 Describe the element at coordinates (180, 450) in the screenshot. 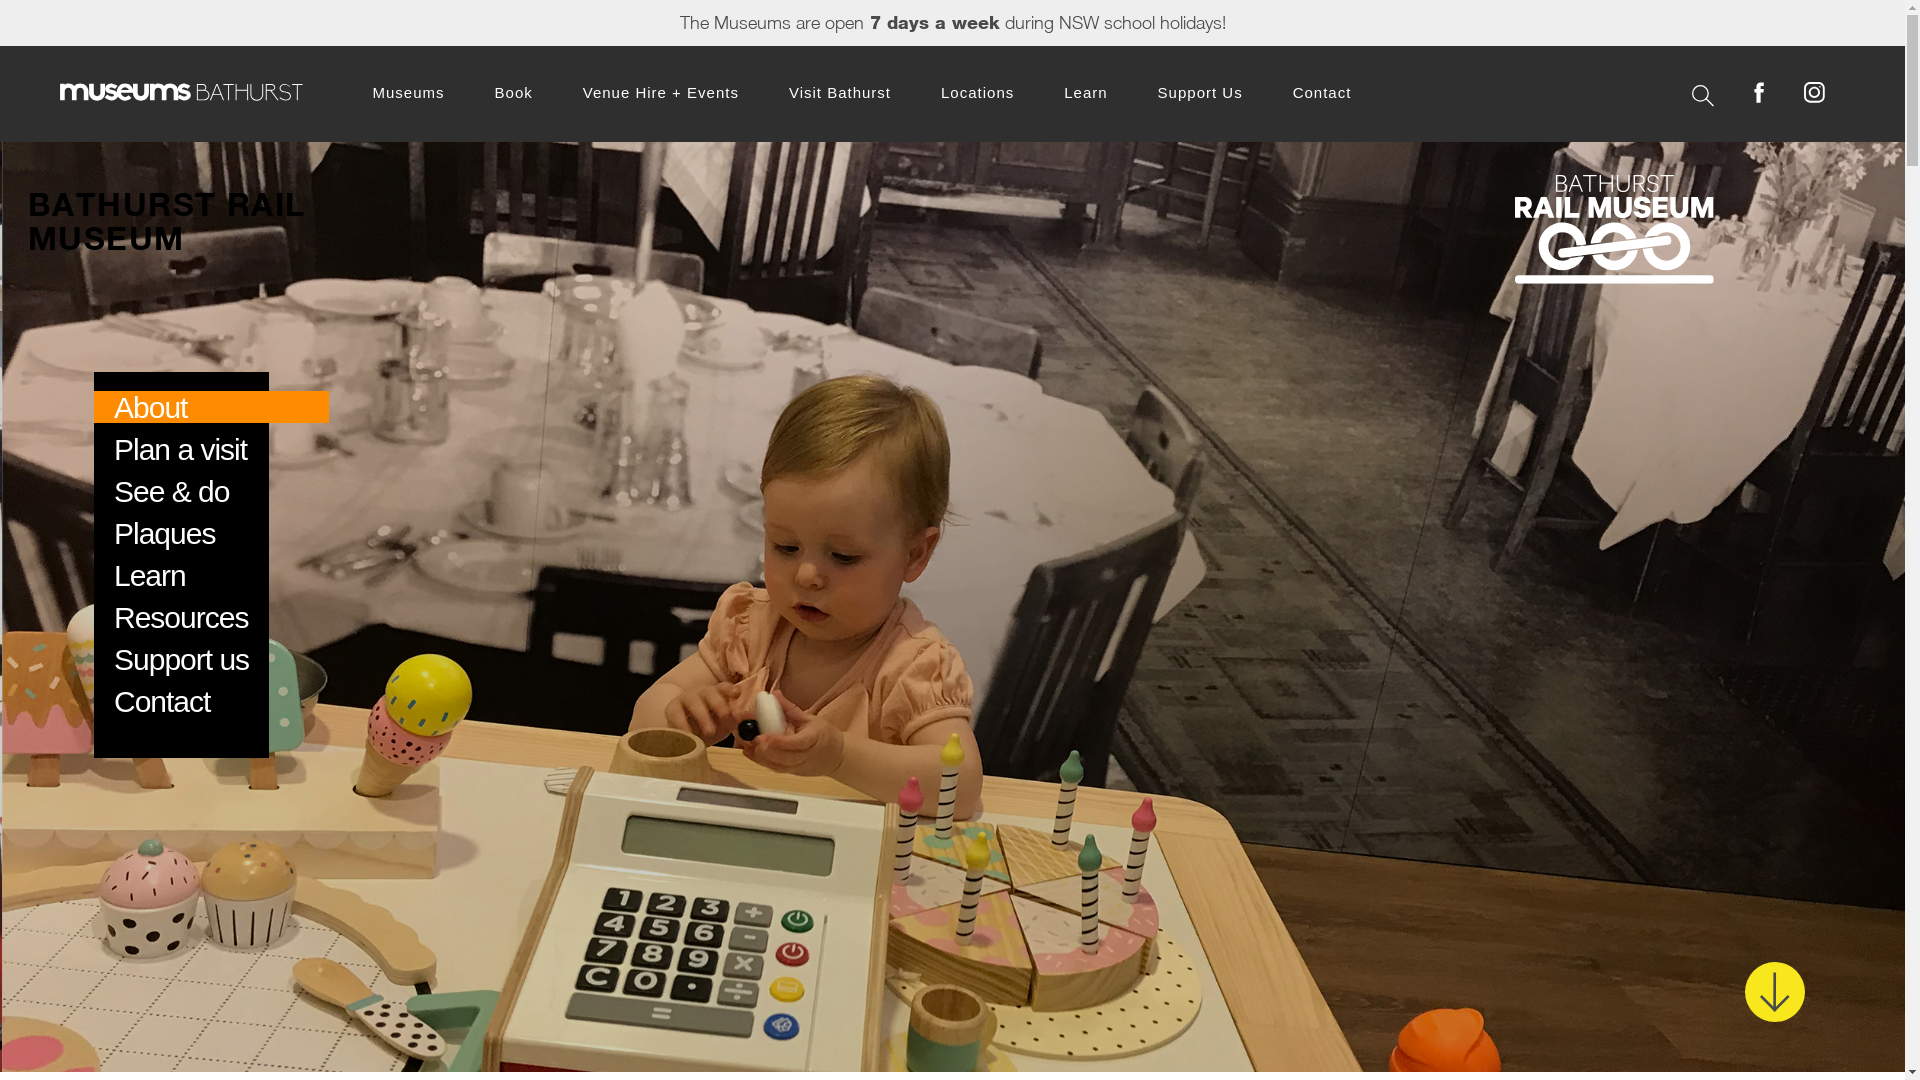

I see `Plan a visit` at that location.